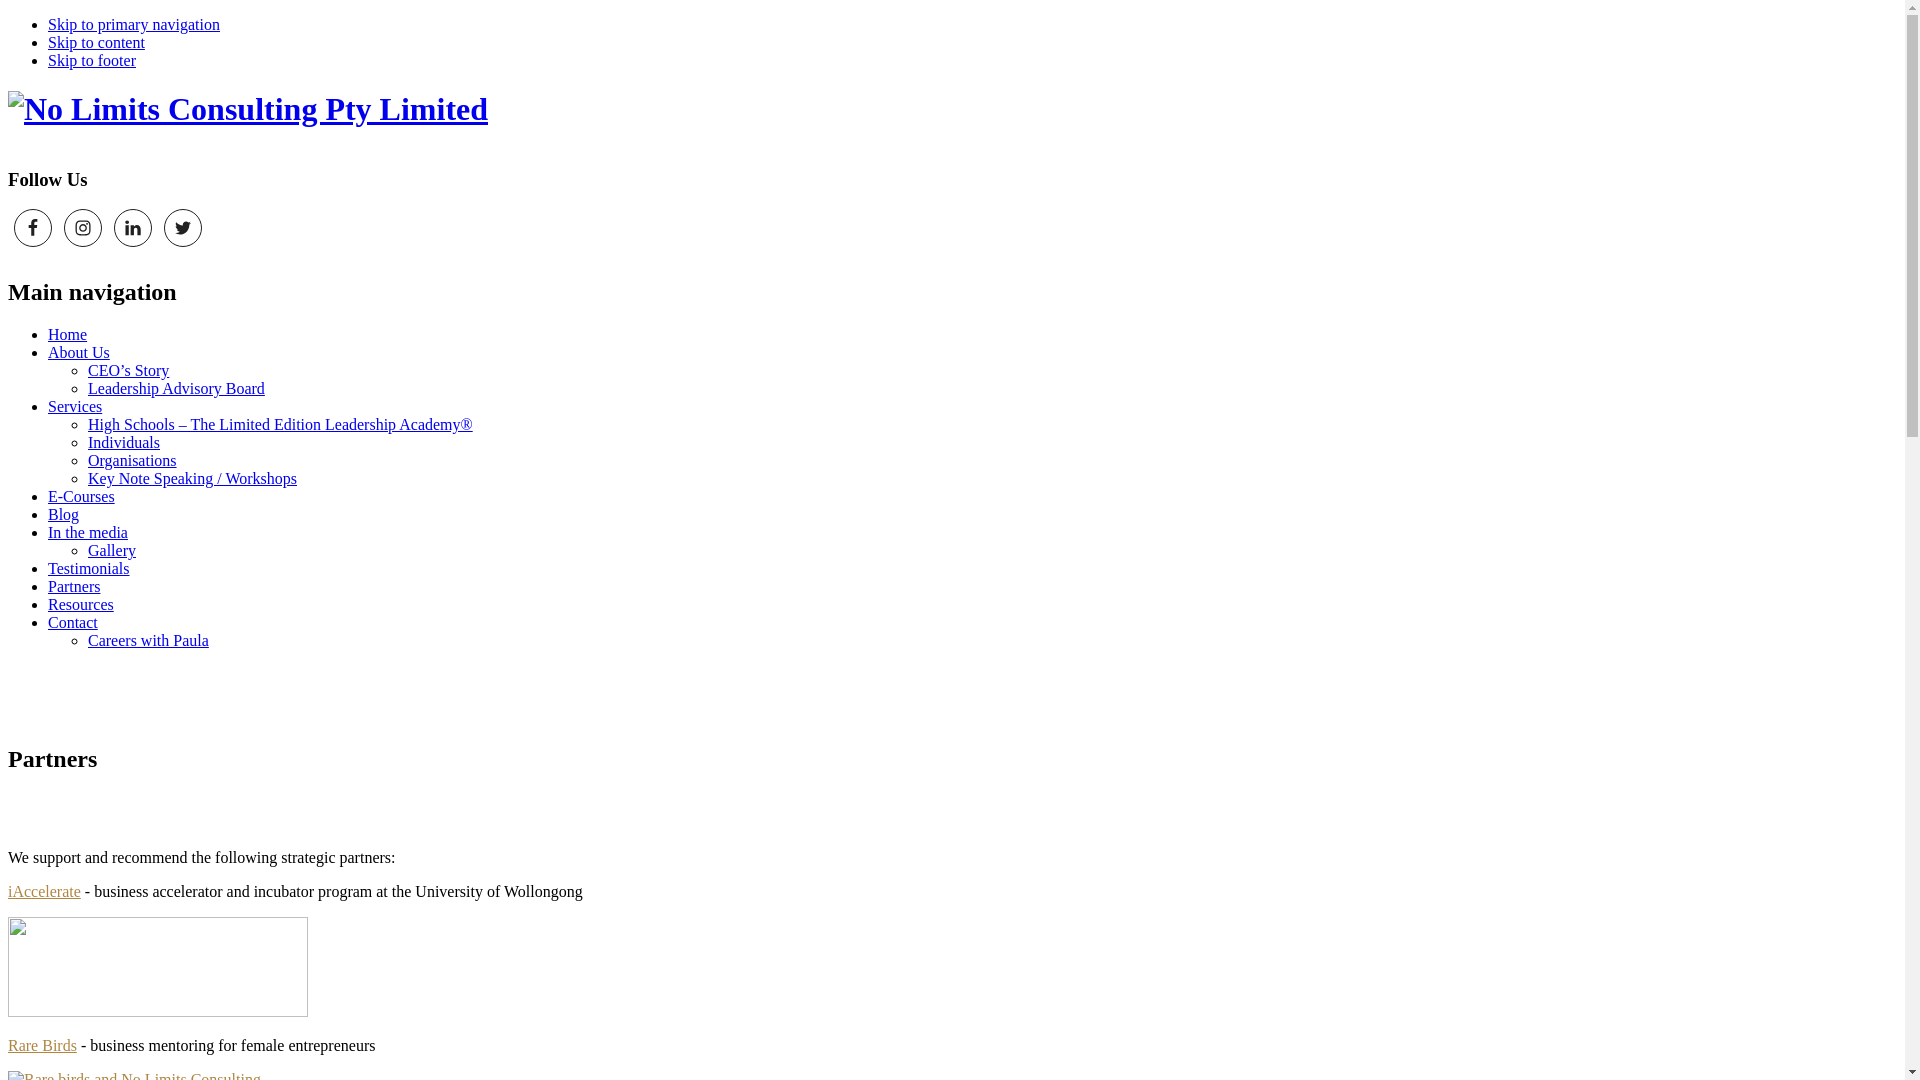  I want to click on Leadership Advisory Board, so click(176, 388).